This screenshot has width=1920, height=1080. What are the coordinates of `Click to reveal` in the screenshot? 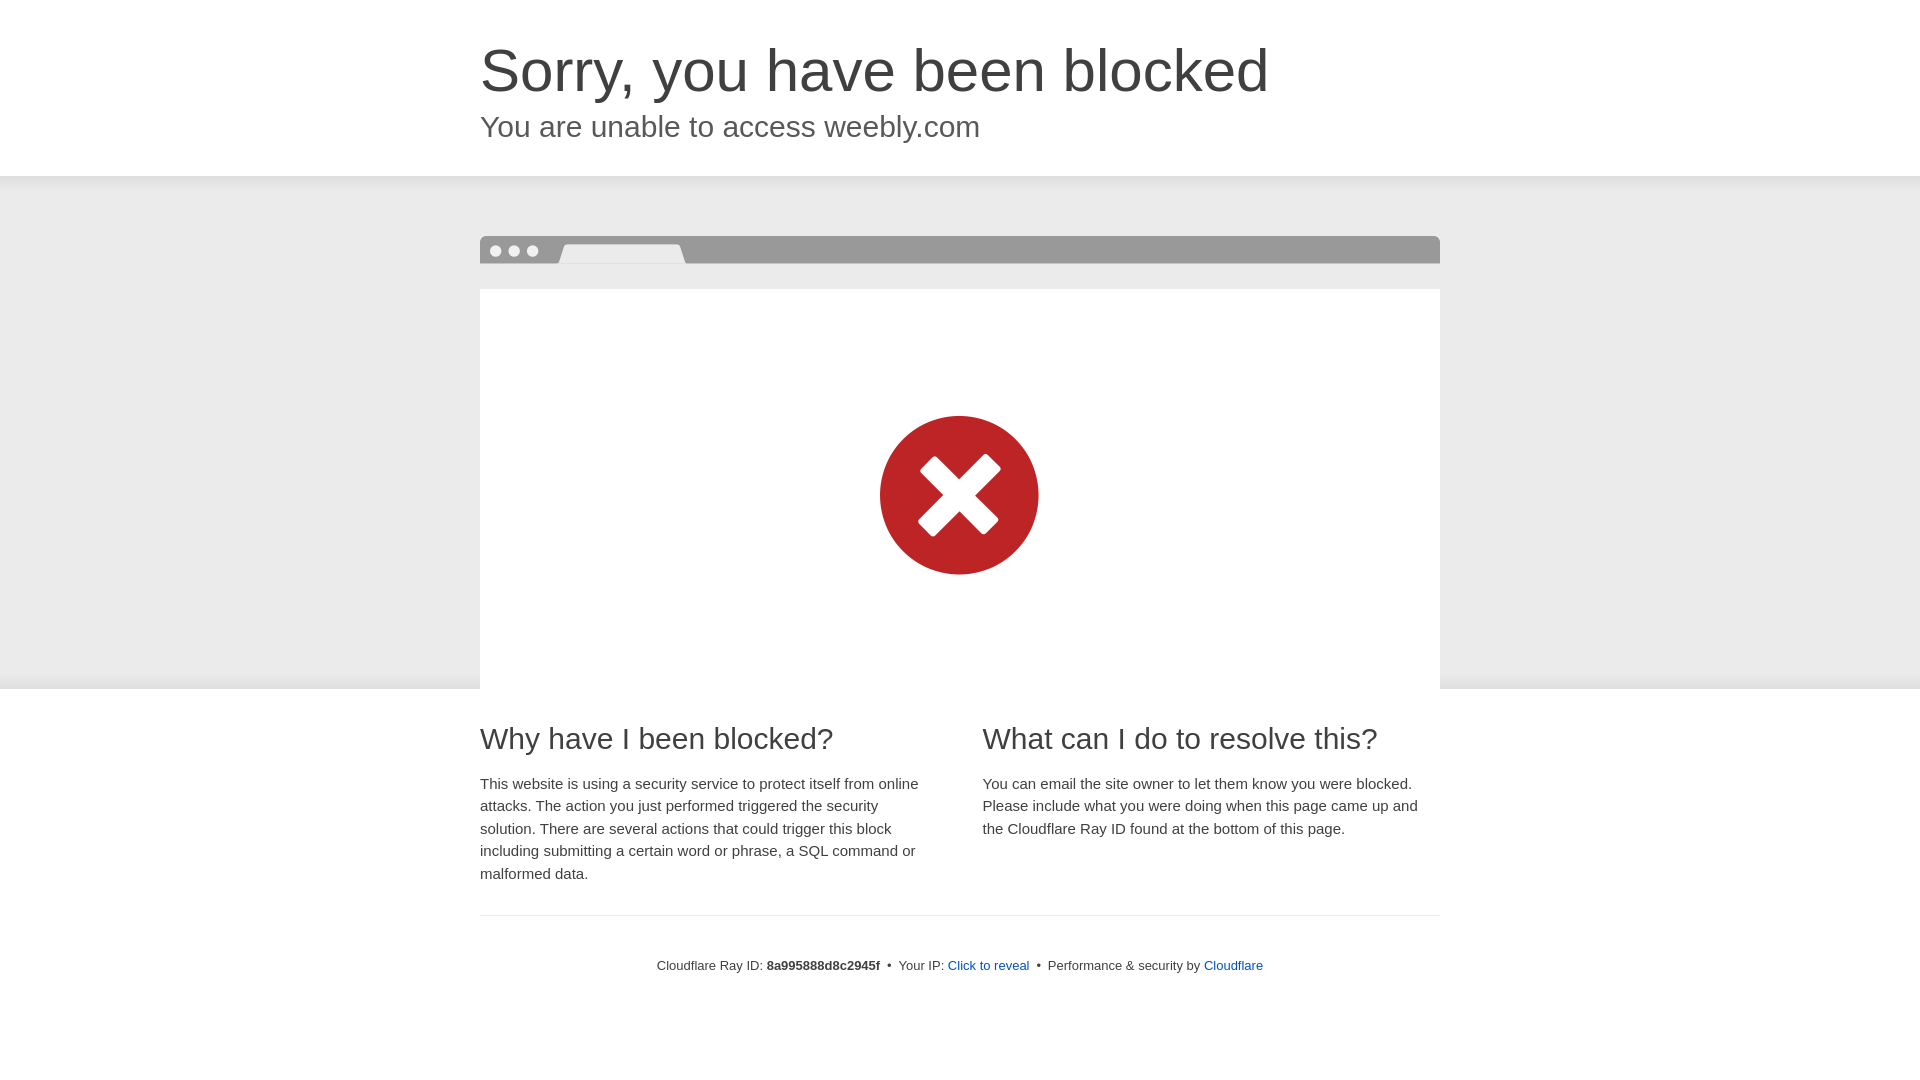 It's located at (988, 966).